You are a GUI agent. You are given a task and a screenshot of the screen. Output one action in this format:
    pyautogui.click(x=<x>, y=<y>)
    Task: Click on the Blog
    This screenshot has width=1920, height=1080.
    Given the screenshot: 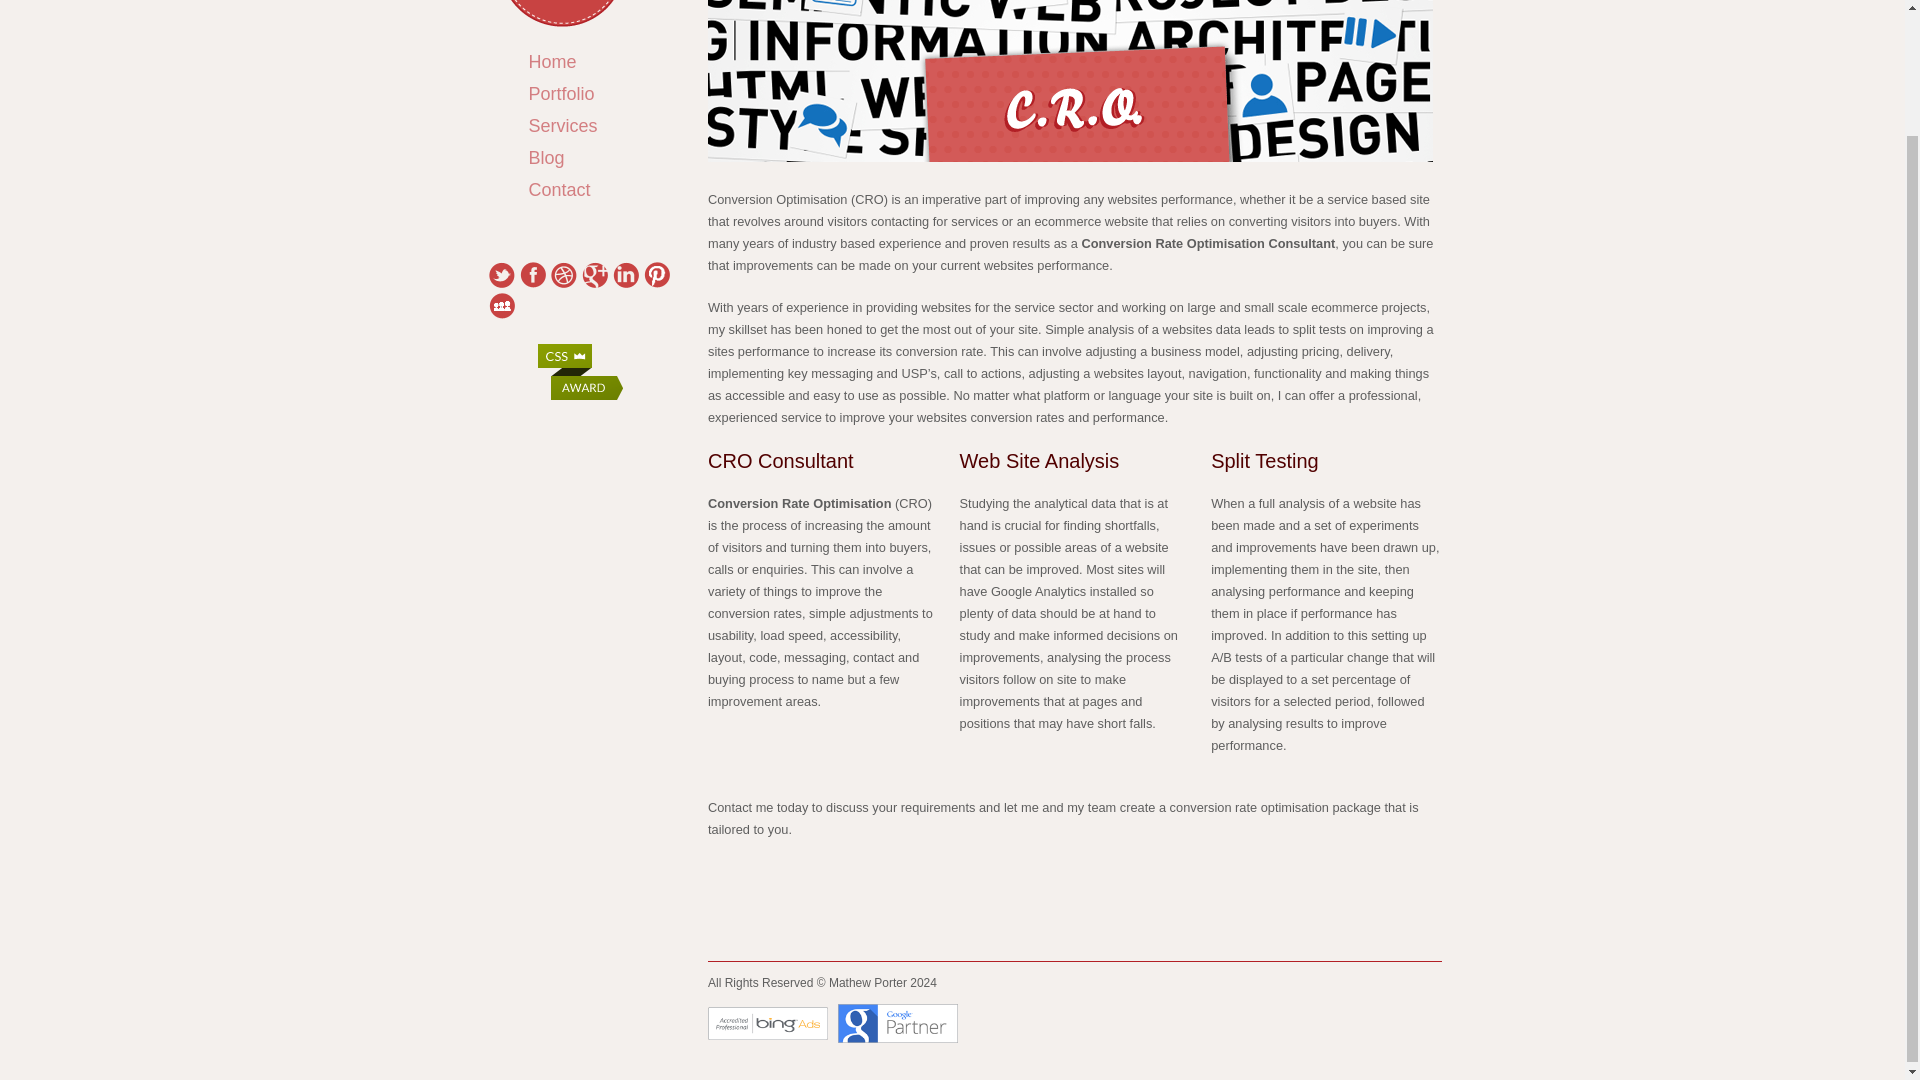 What is the action you would take?
    pyautogui.click(x=566, y=157)
    